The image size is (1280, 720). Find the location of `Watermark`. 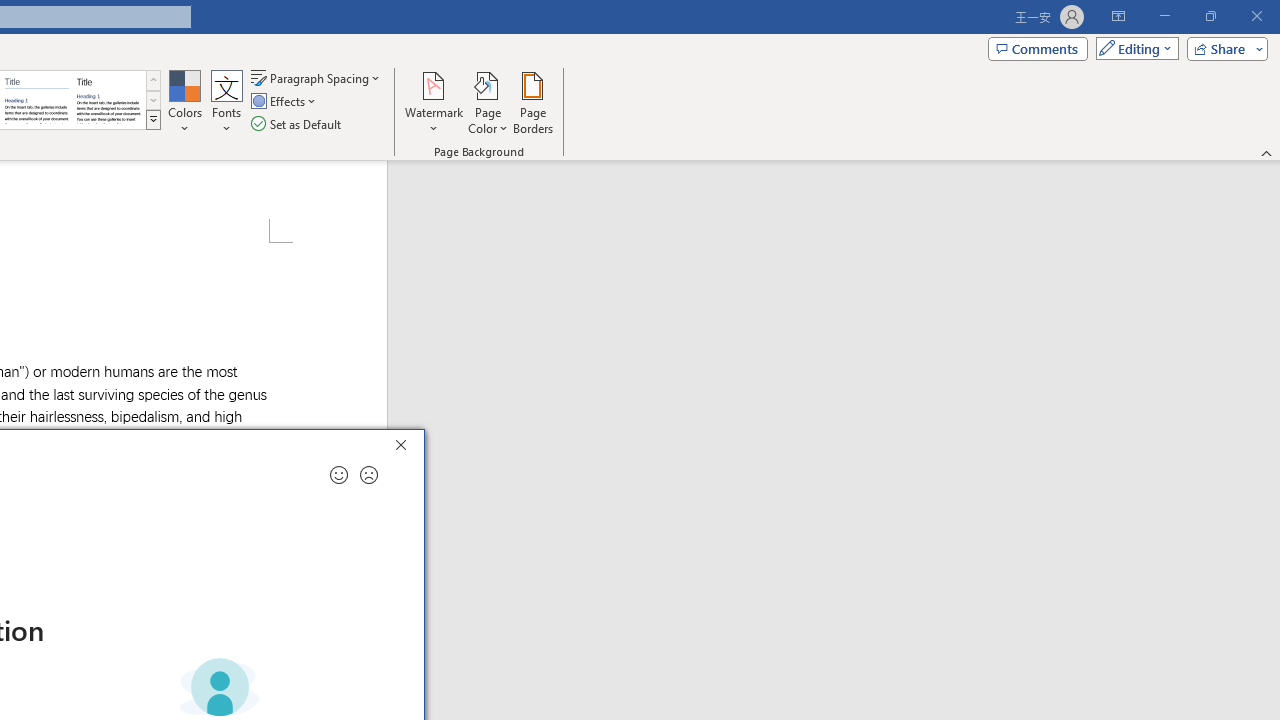

Watermark is located at coordinates (434, 102).